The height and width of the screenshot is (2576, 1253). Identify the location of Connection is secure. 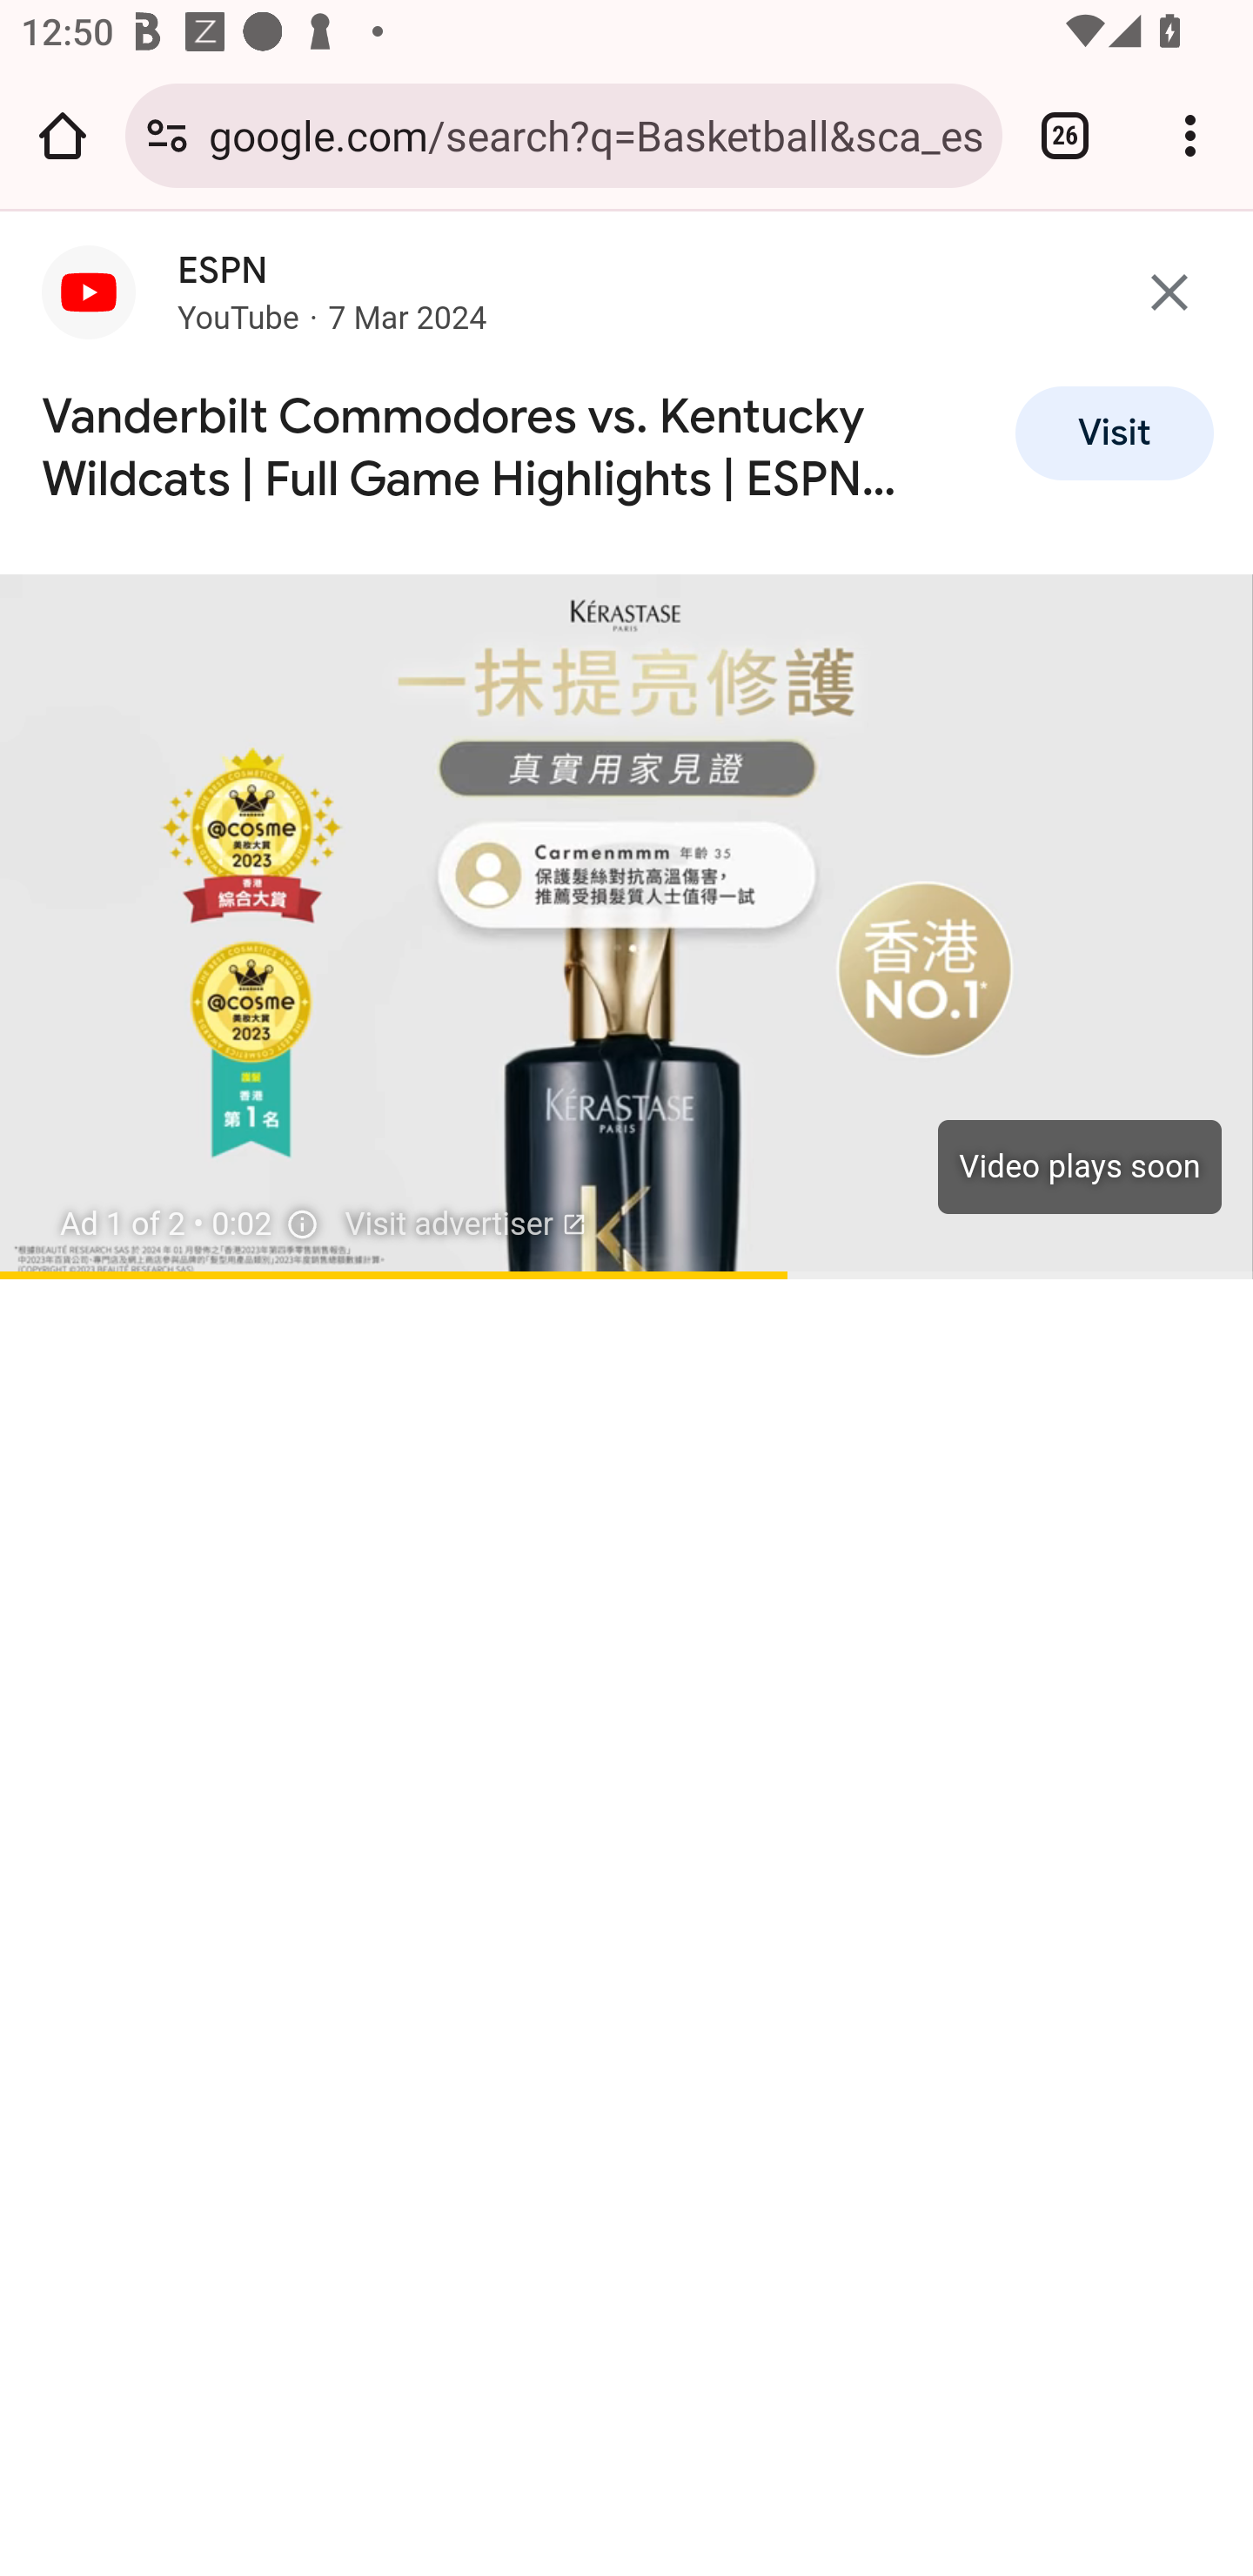
(167, 135).